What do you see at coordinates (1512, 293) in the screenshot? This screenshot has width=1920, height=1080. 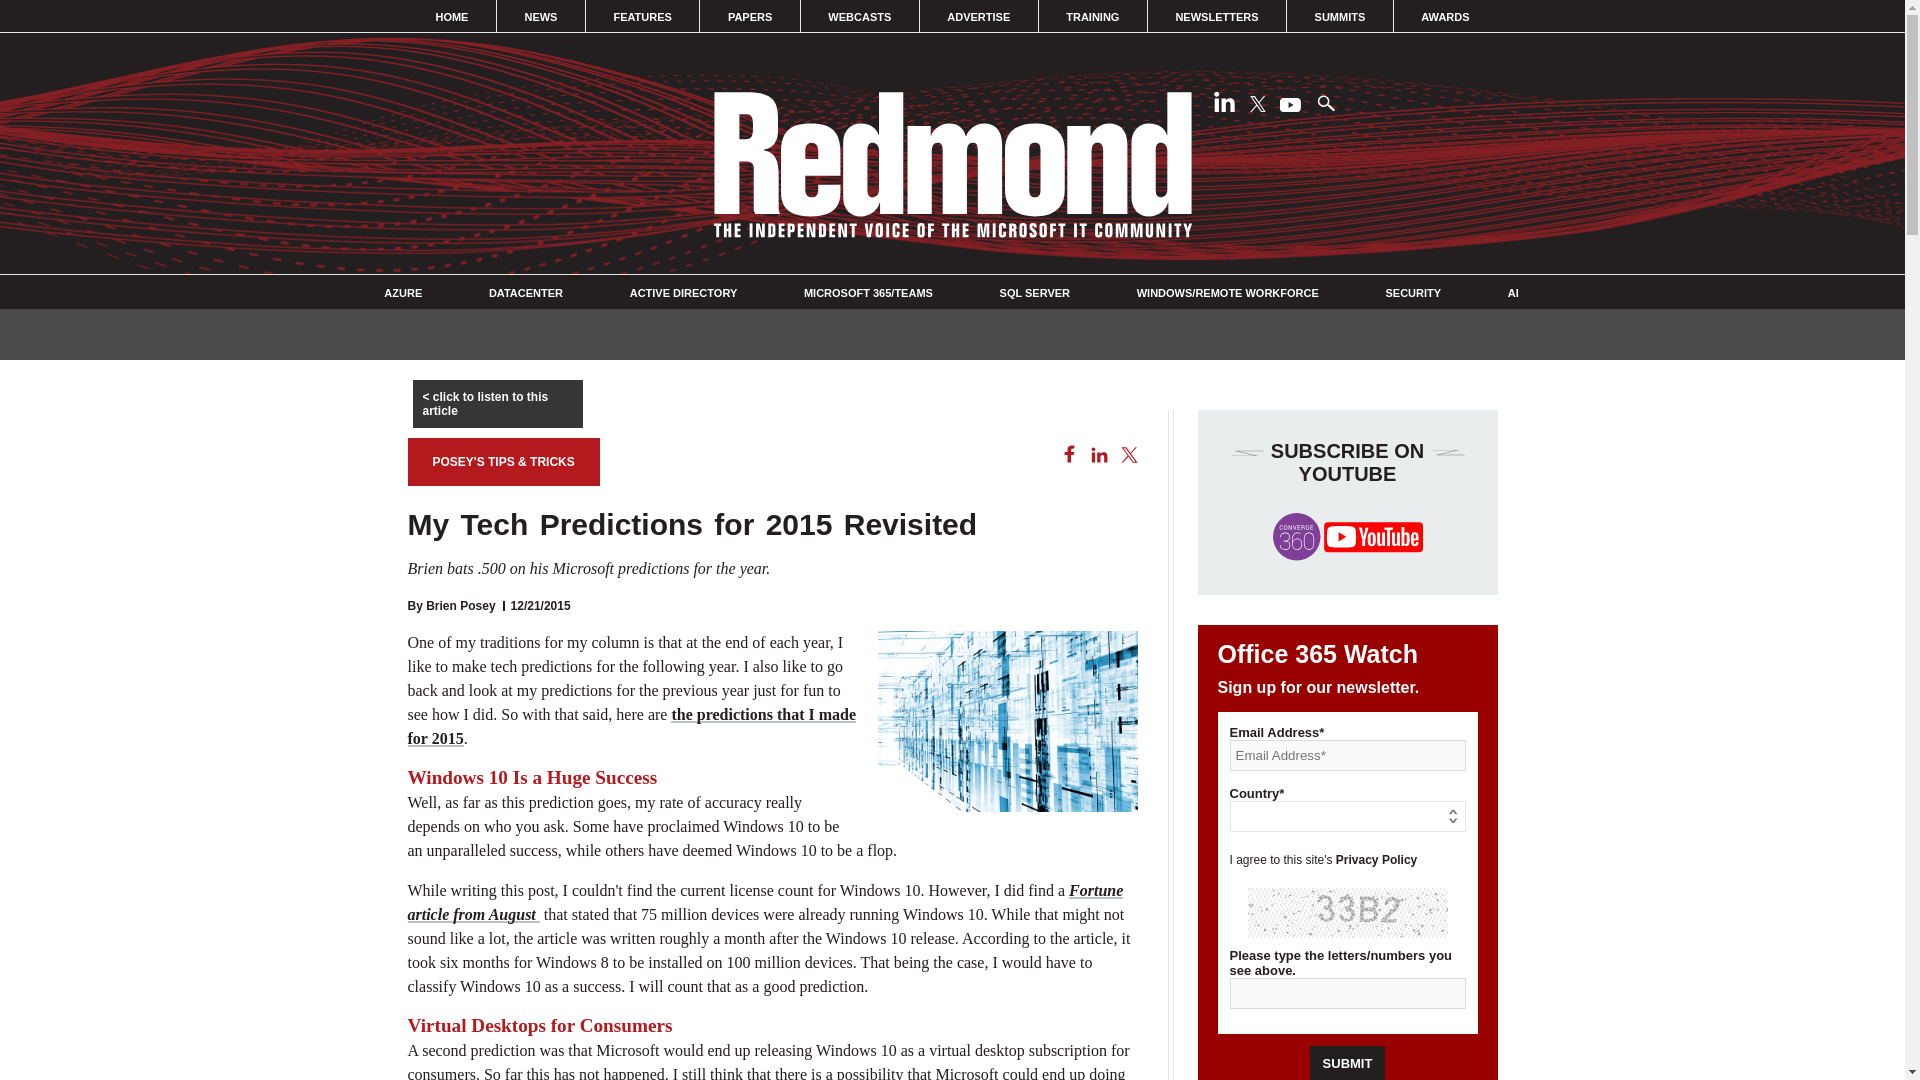 I see `AI` at bounding box center [1512, 293].